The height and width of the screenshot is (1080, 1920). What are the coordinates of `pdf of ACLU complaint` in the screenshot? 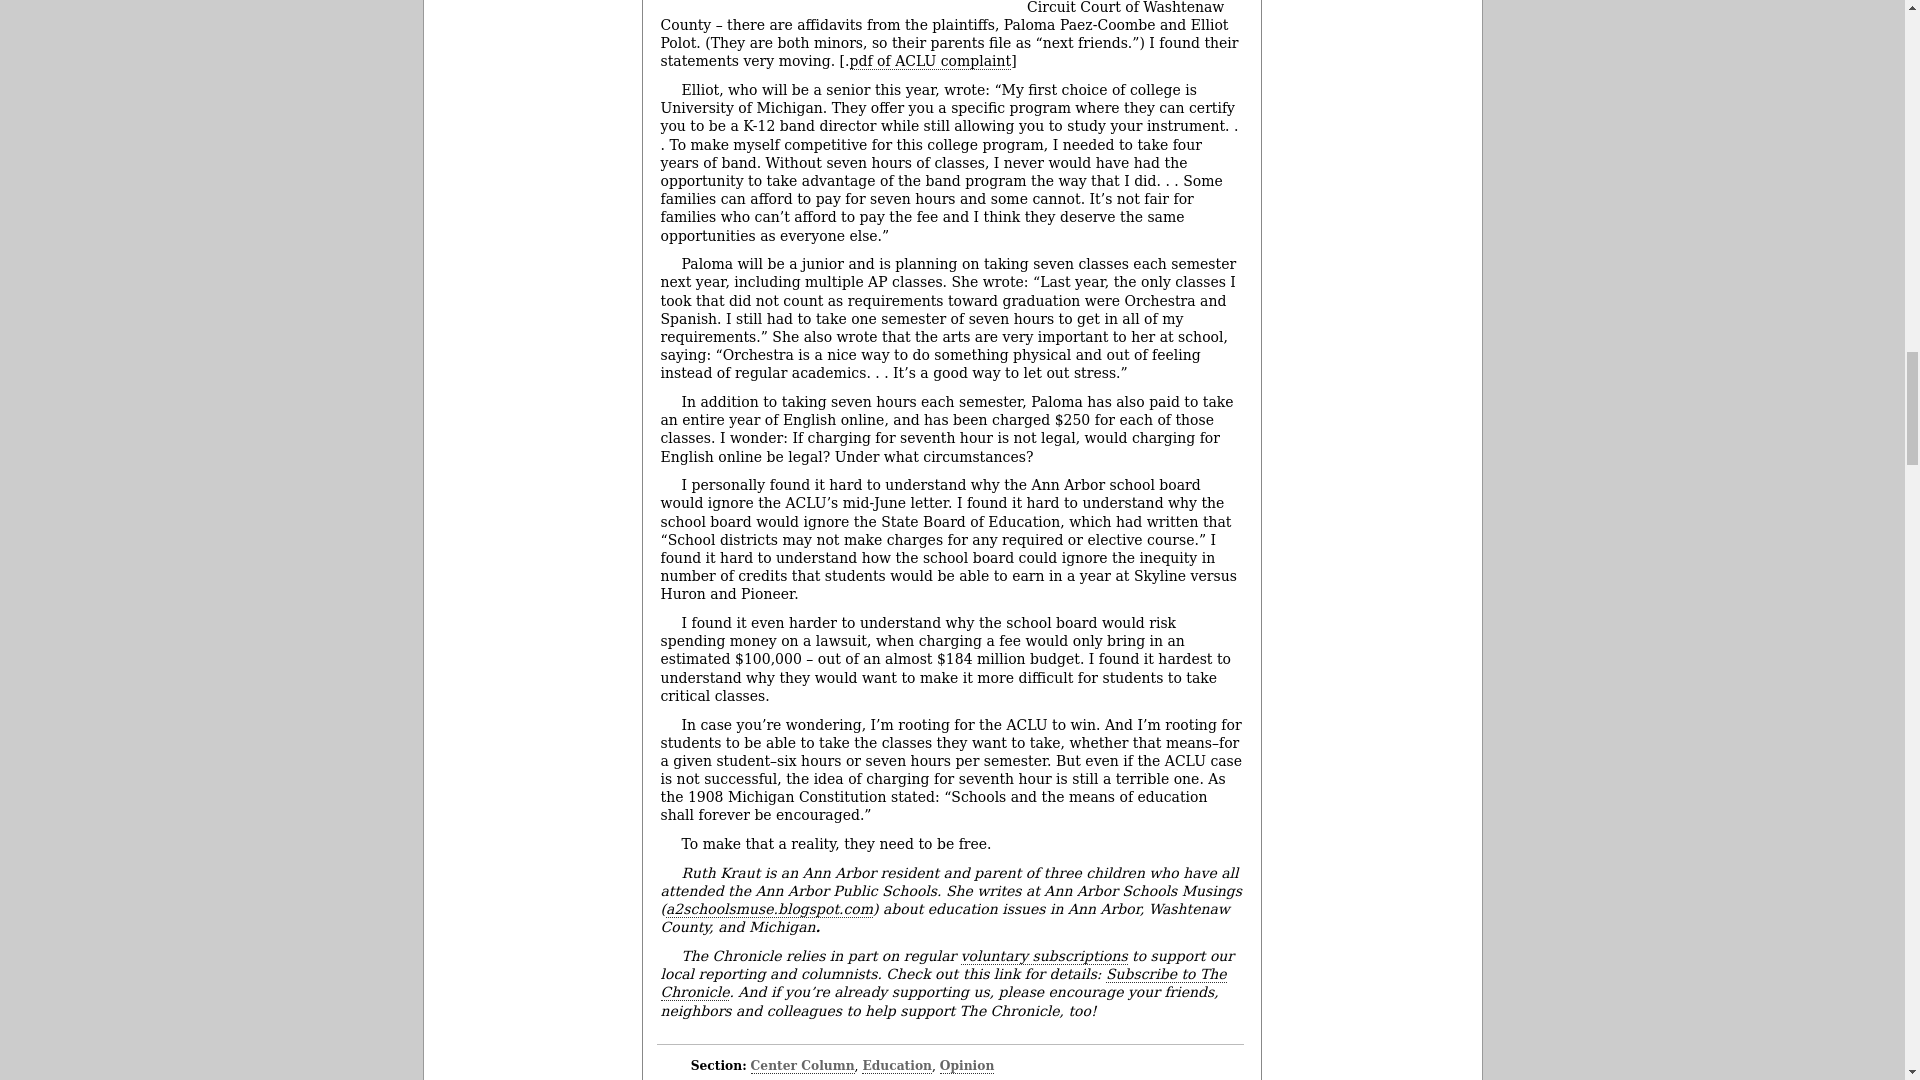 It's located at (930, 61).